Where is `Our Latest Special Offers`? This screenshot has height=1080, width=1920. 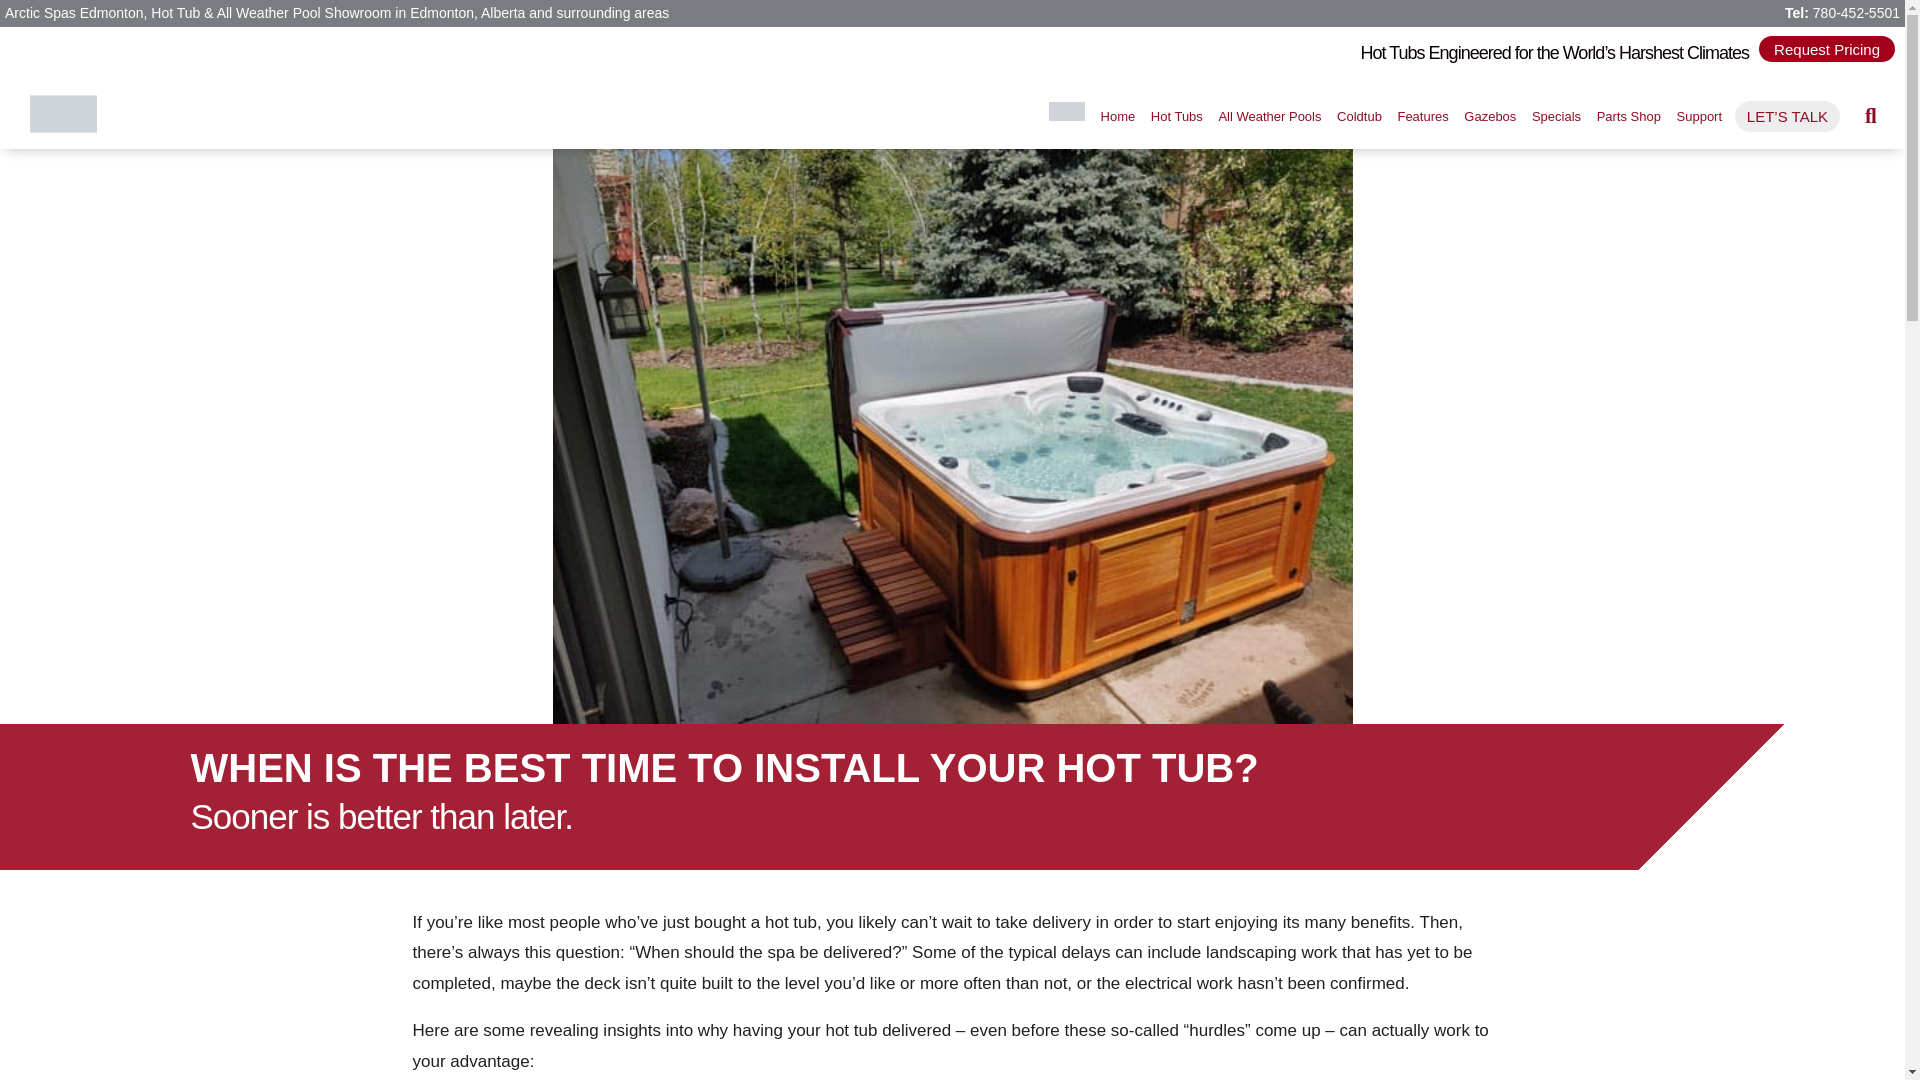
Our Latest Special Offers is located at coordinates (1556, 116).